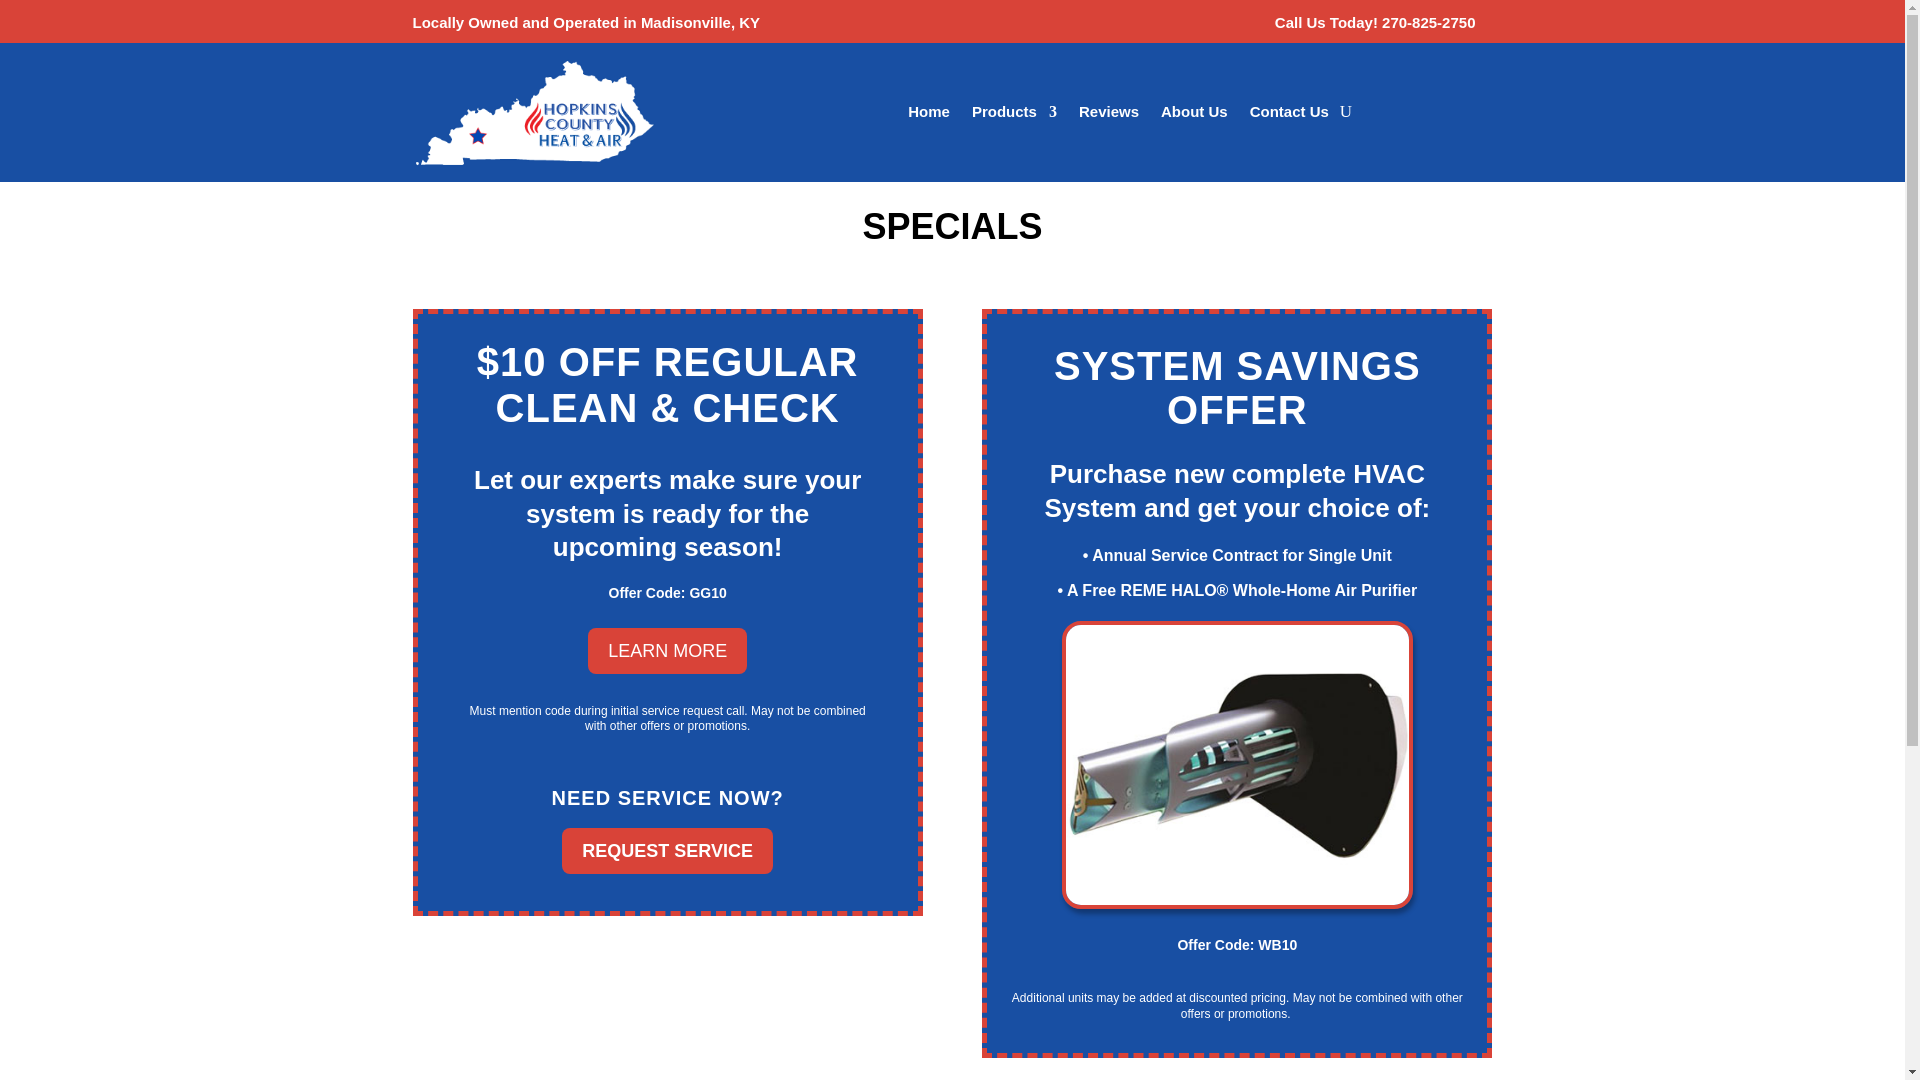 This screenshot has height=1080, width=1920. What do you see at coordinates (1237, 765) in the screenshot?
I see `REME-HALO` at bounding box center [1237, 765].